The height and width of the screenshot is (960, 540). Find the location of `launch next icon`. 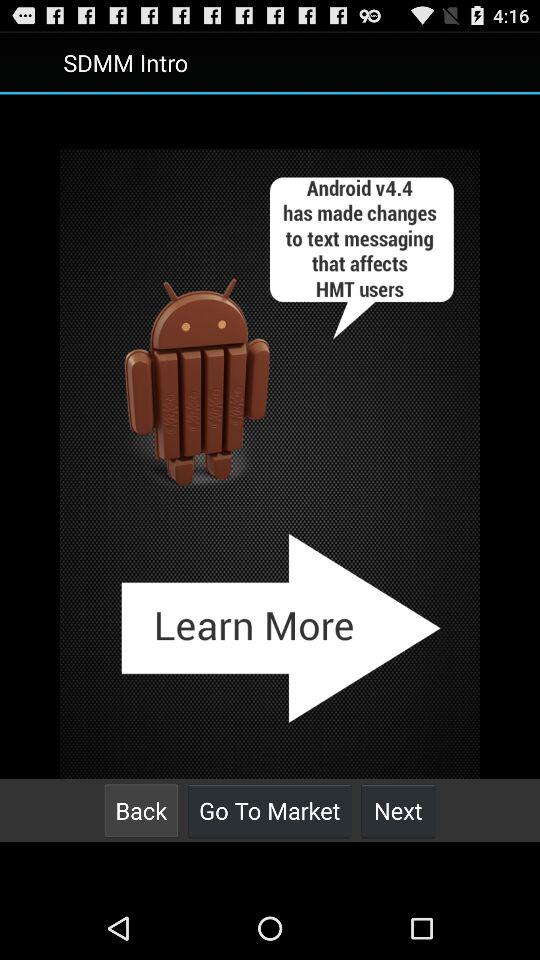

launch next icon is located at coordinates (398, 810).